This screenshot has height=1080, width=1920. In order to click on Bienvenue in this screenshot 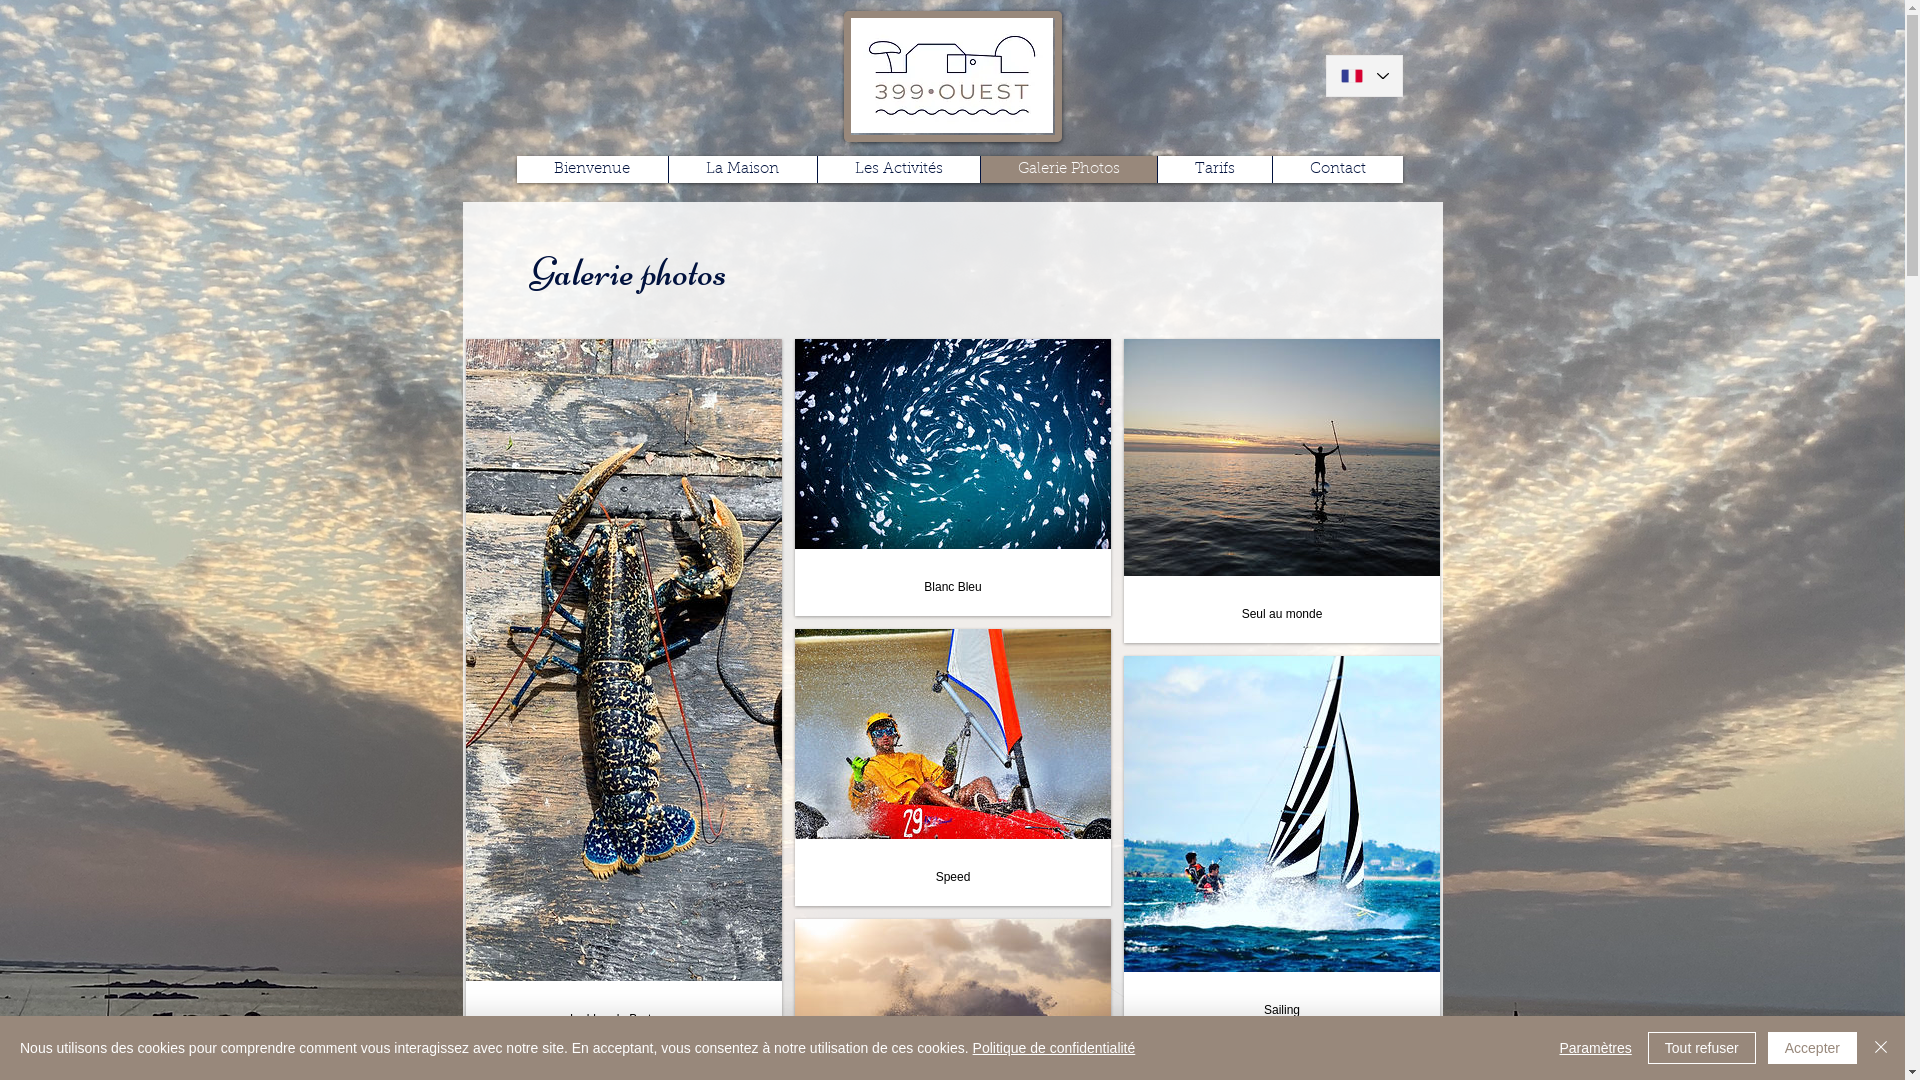, I will do `click(592, 169)`.